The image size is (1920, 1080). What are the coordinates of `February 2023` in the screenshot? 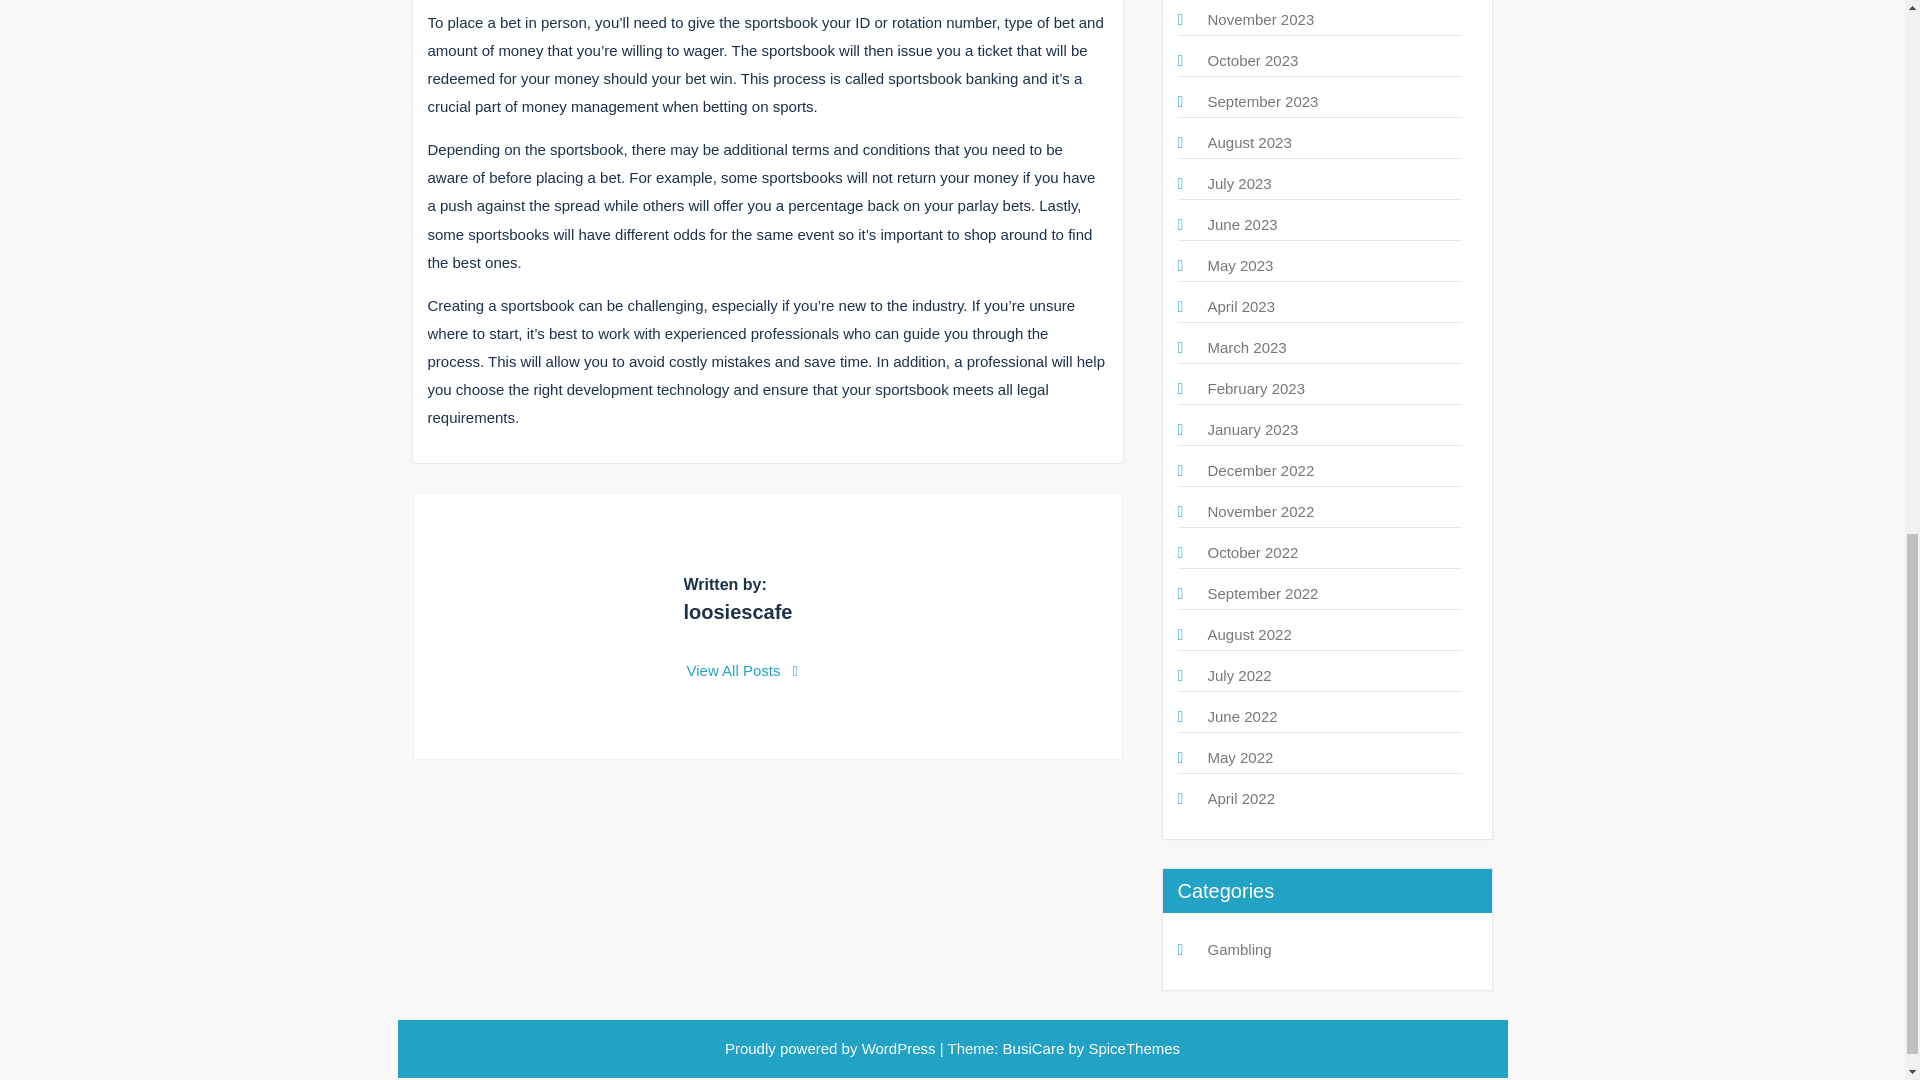 It's located at (1256, 388).